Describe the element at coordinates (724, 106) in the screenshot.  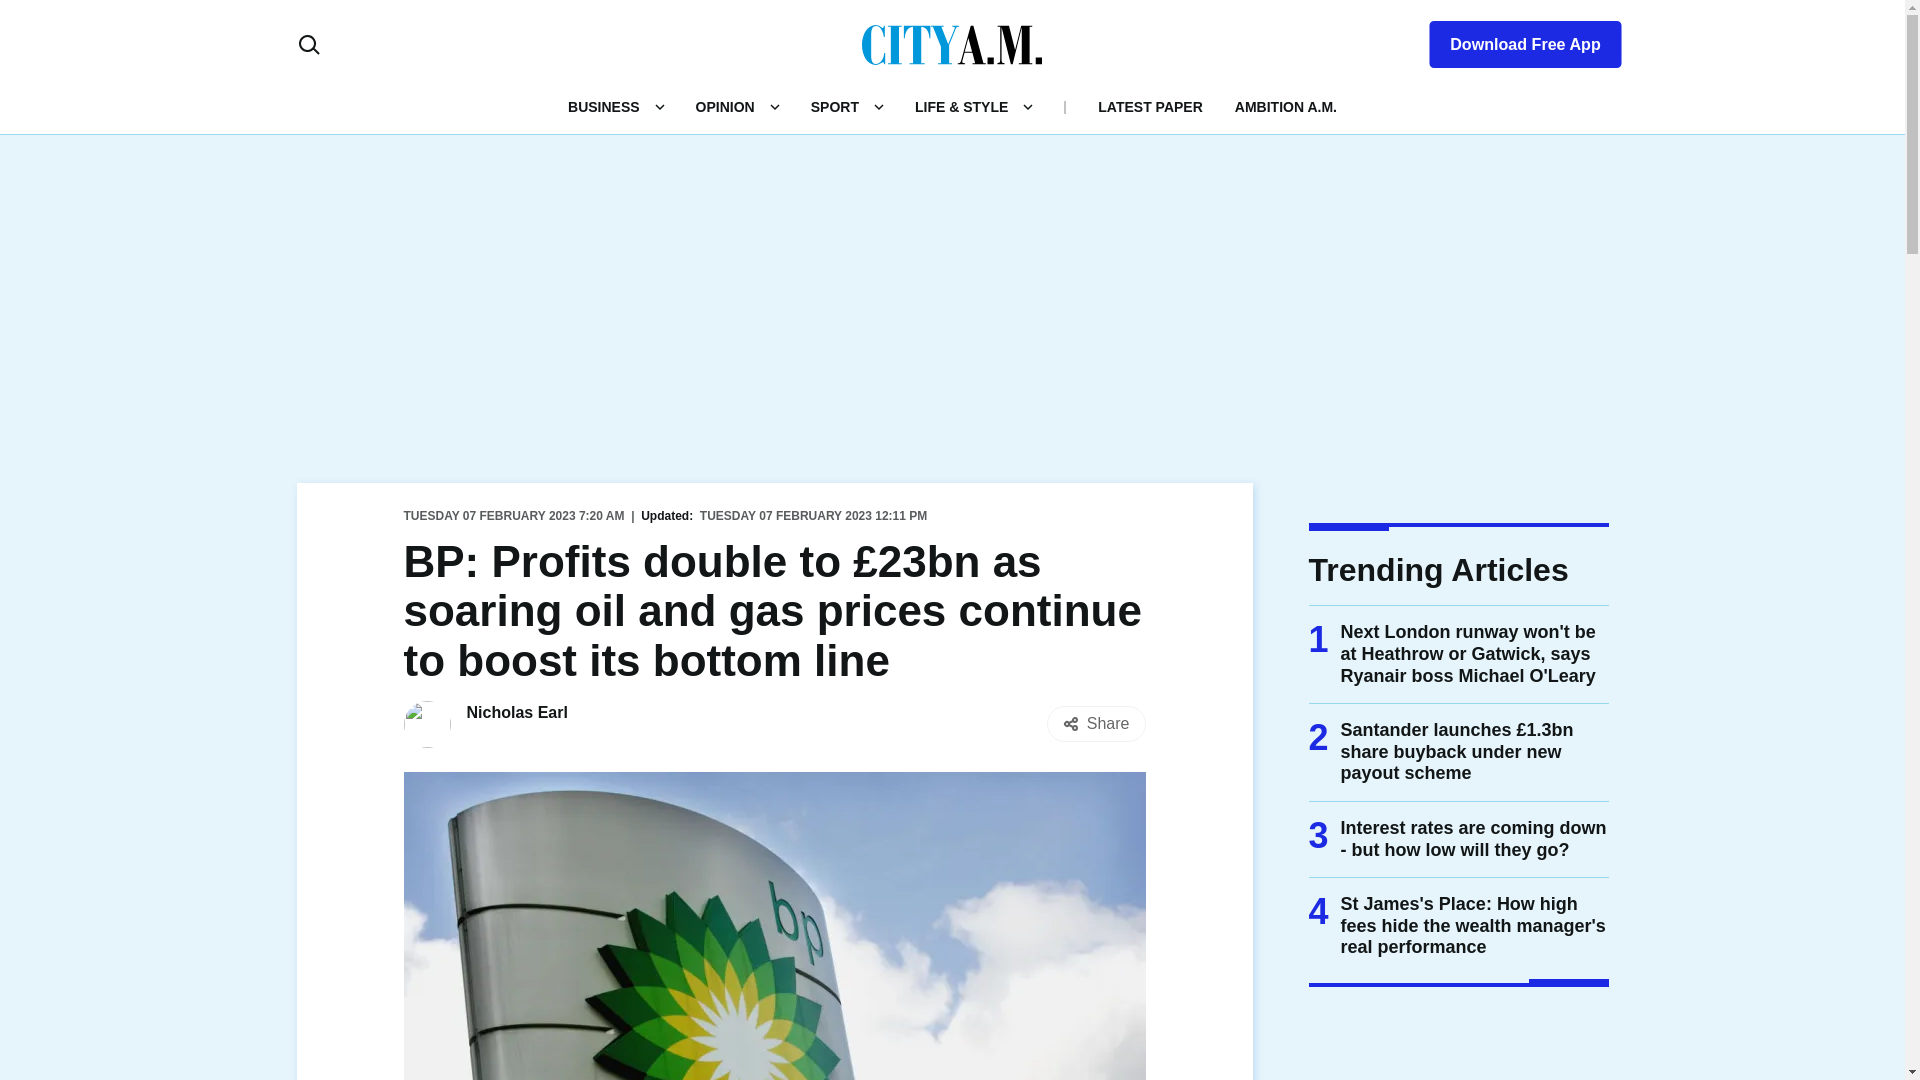
I see `OPINION` at that location.